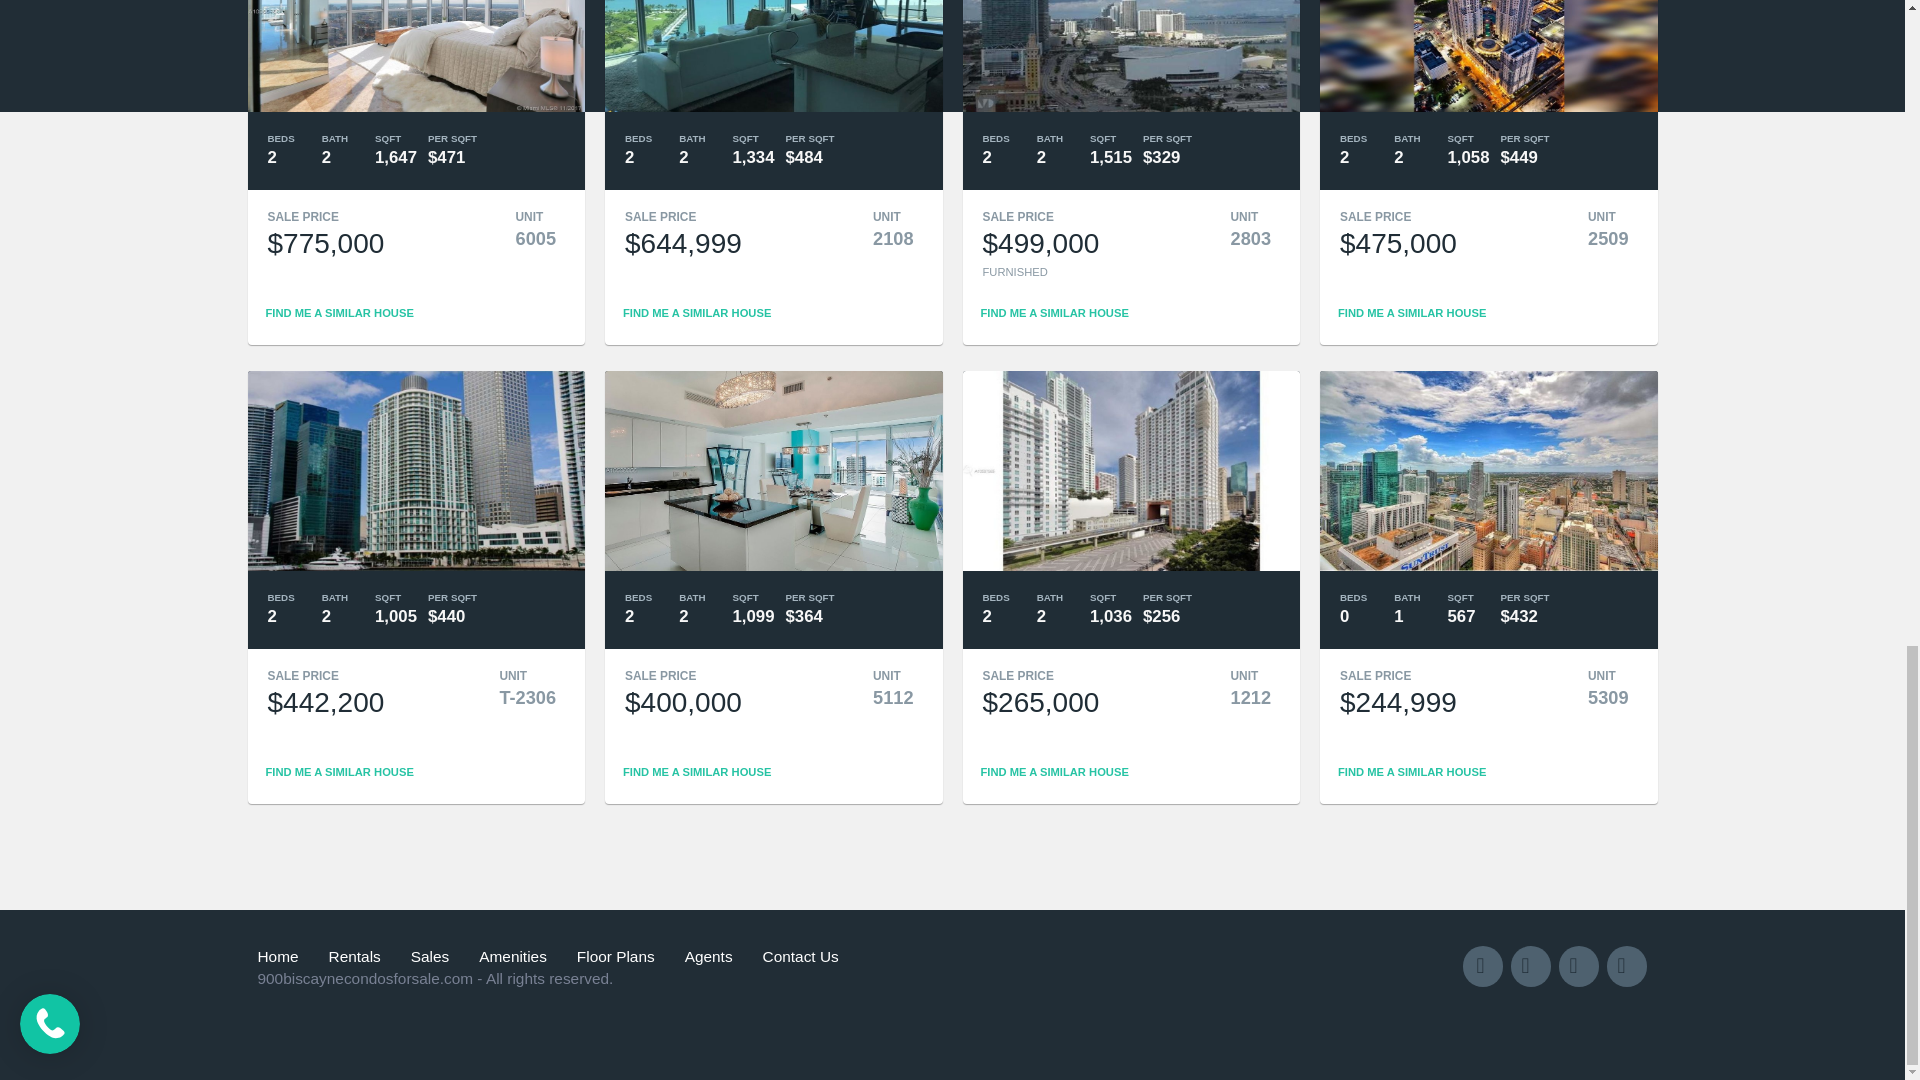 Image resolution: width=1920 pixels, height=1080 pixels. What do you see at coordinates (286, 956) in the screenshot?
I see `Home` at bounding box center [286, 956].